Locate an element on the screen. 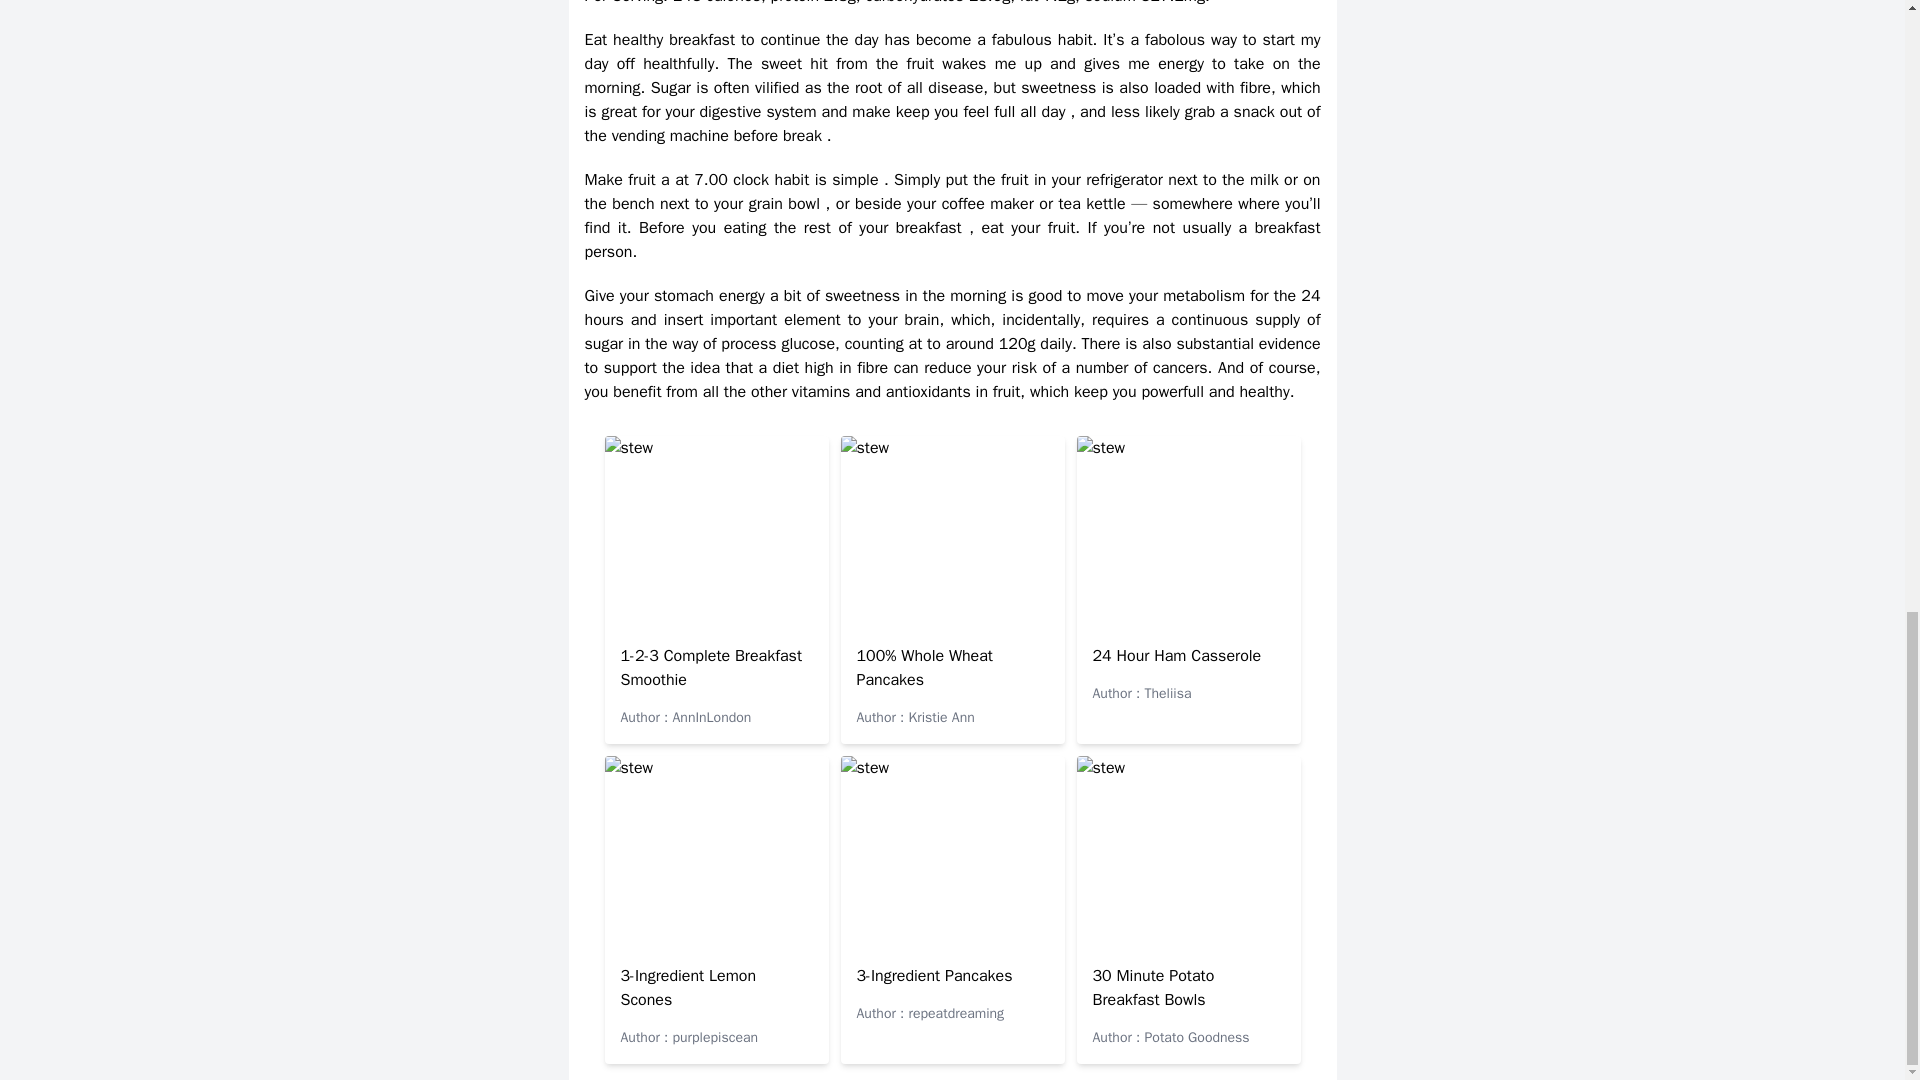  3-Ingredient Pancakes is located at coordinates (934, 976).